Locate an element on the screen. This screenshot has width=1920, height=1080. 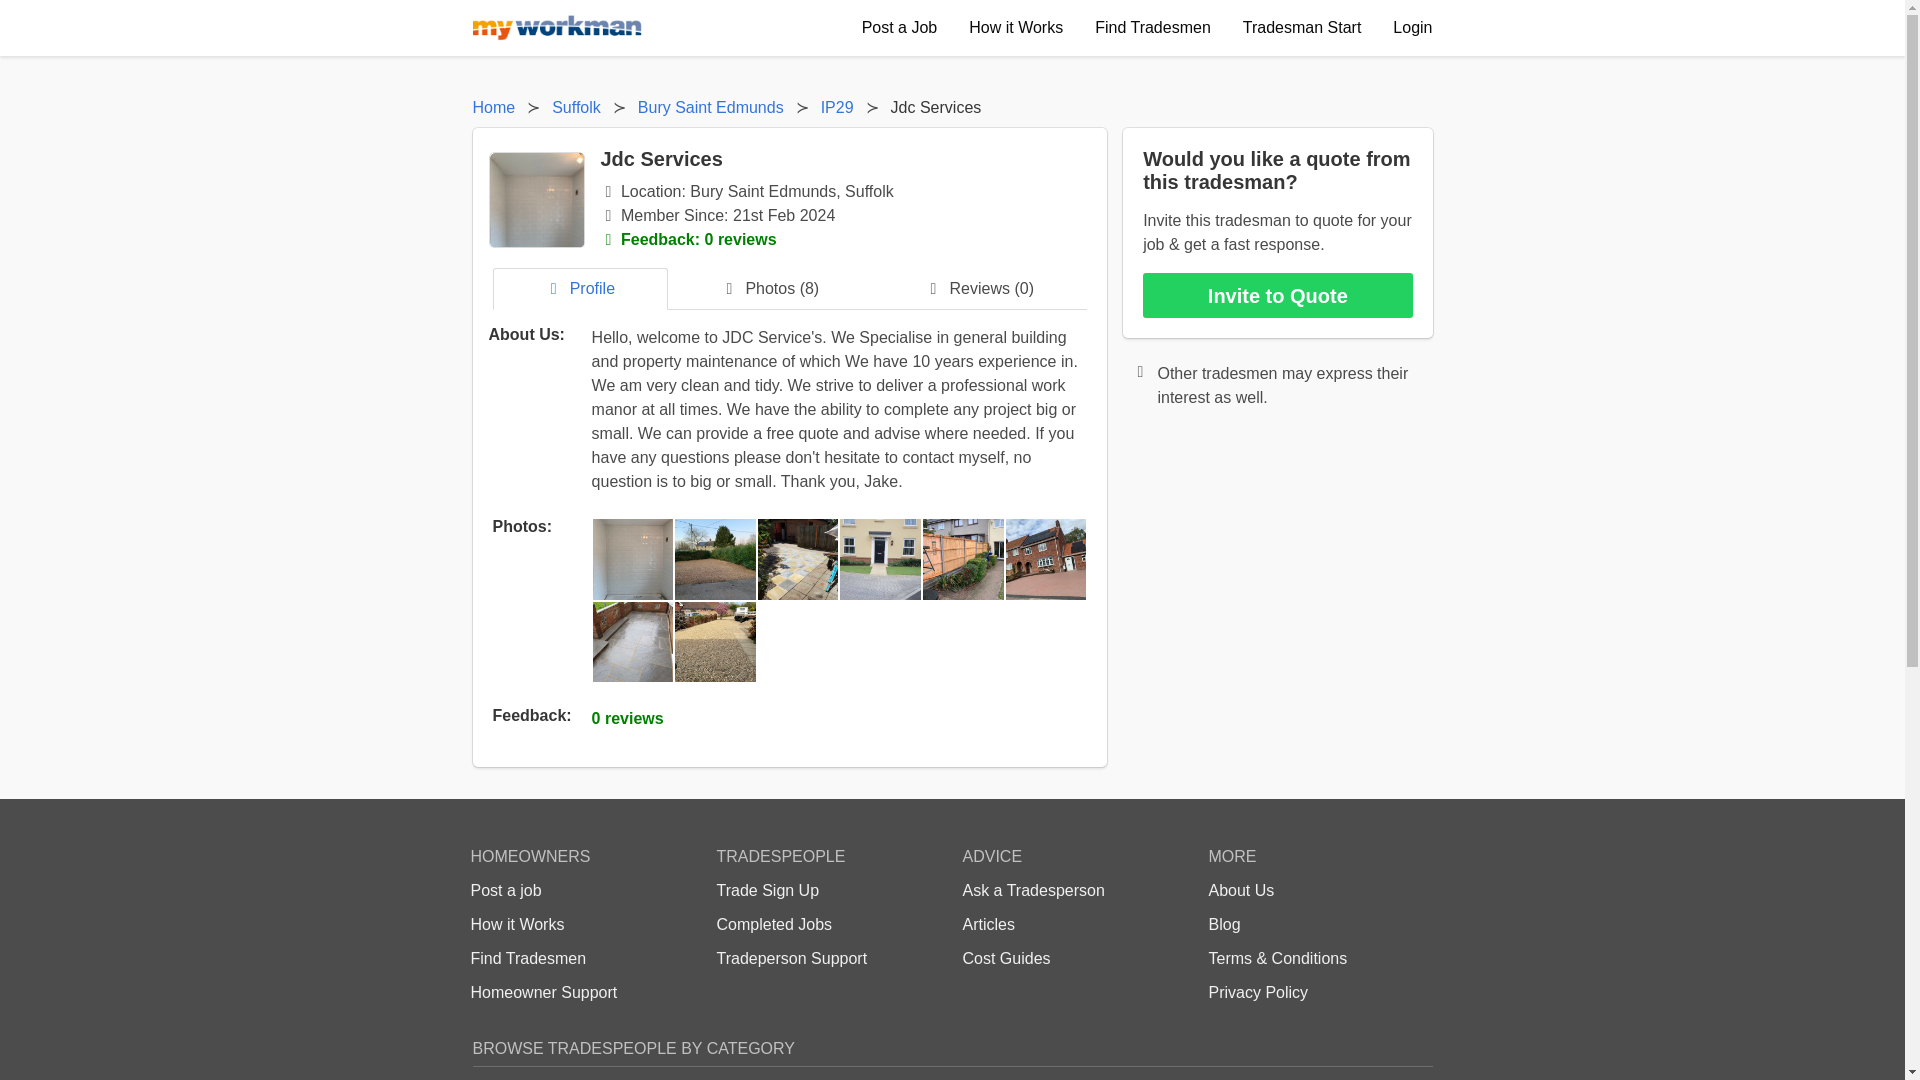
Post a Job is located at coordinates (900, 28).